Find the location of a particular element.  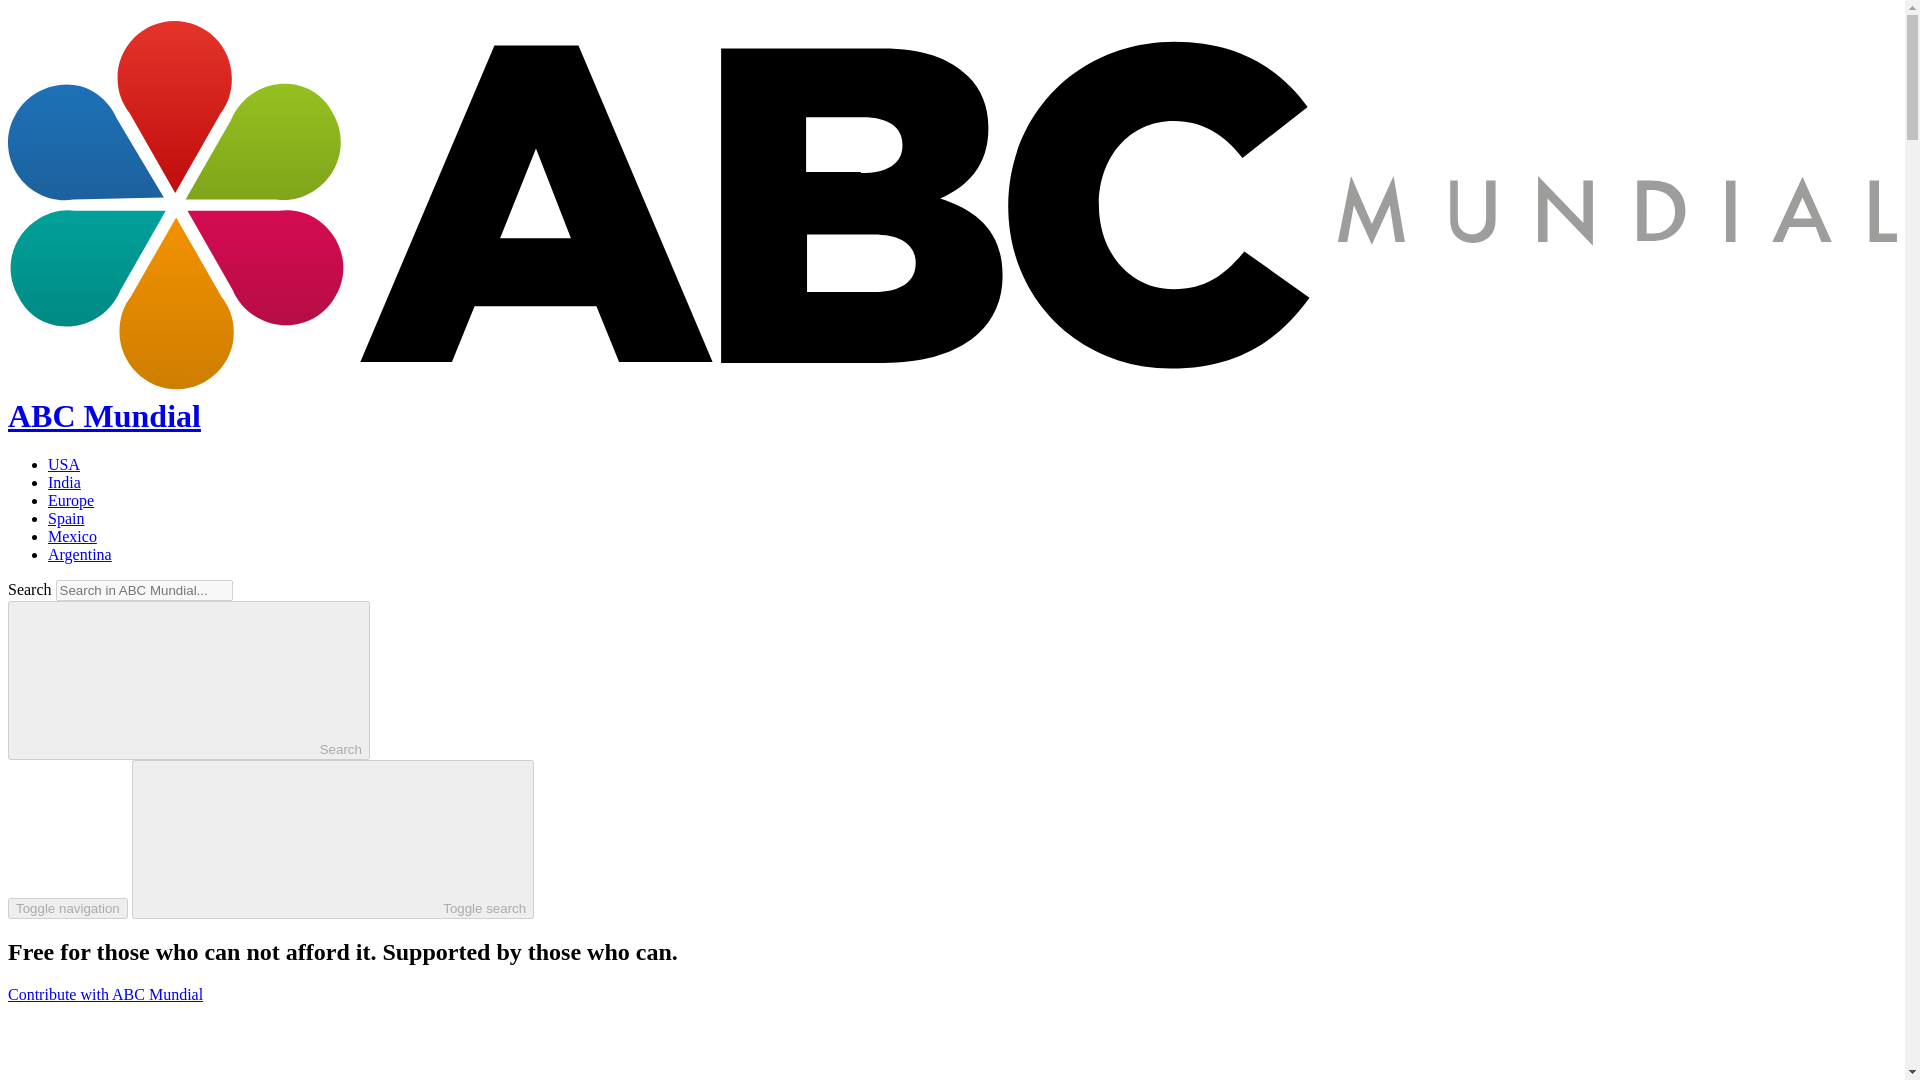

Enter the terms you wish to search for. is located at coordinates (144, 590).